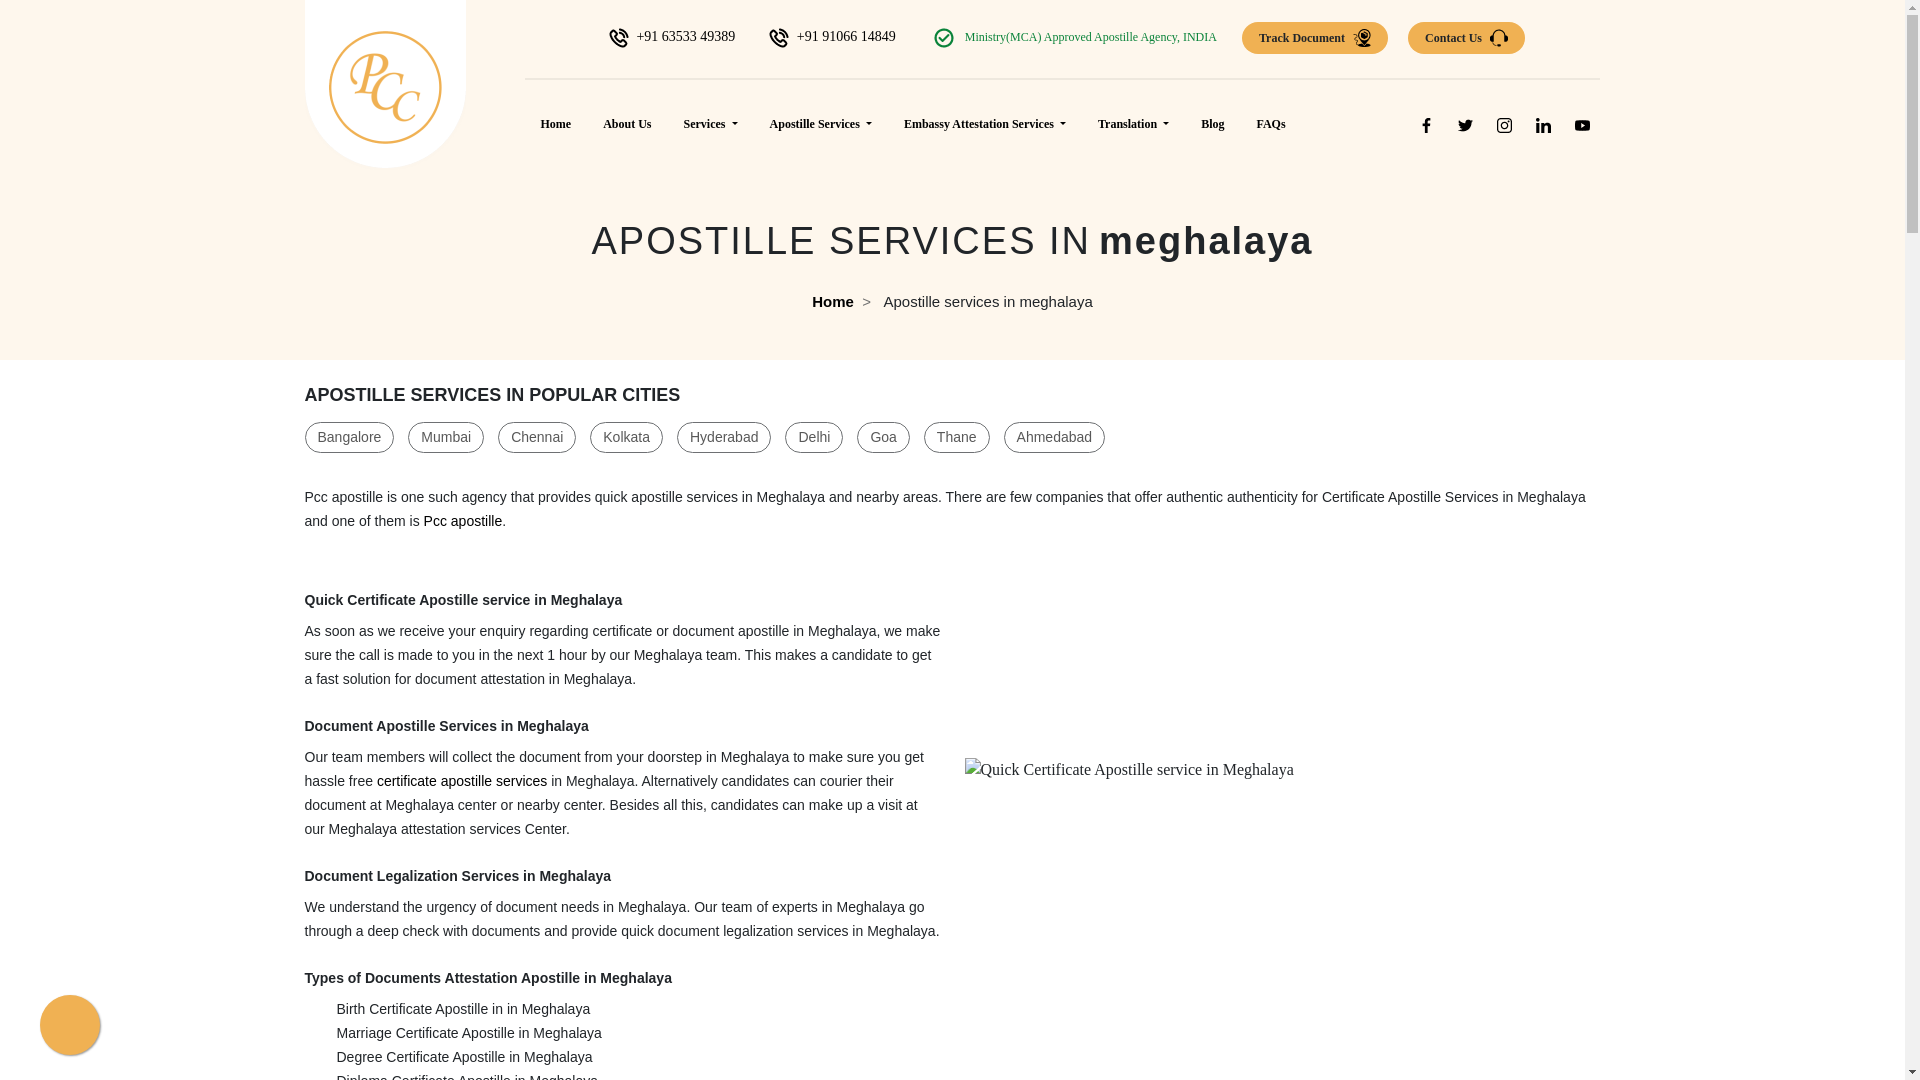  What do you see at coordinates (626, 123) in the screenshot?
I see `About Us` at bounding box center [626, 123].